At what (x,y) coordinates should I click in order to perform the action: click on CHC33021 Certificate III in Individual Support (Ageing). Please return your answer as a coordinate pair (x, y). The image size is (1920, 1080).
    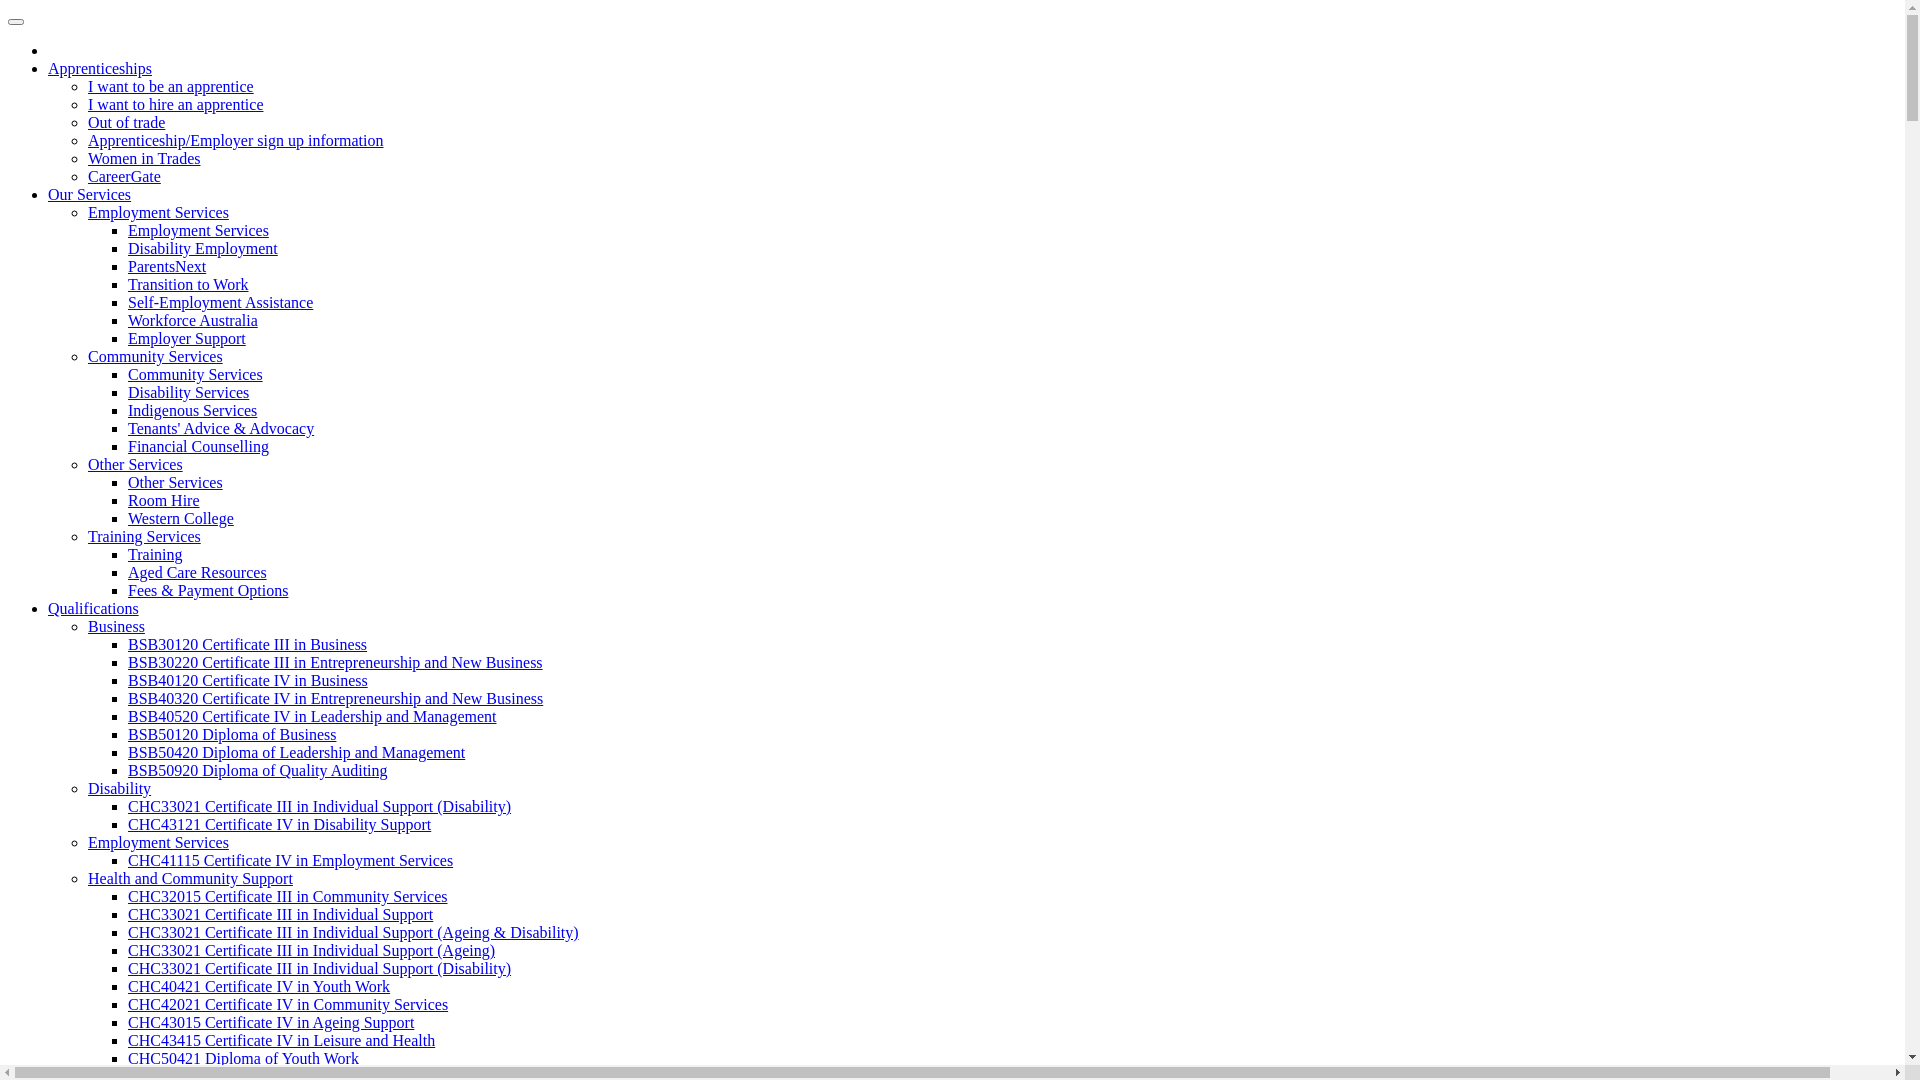
    Looking at the image, I should click on (312, 950).